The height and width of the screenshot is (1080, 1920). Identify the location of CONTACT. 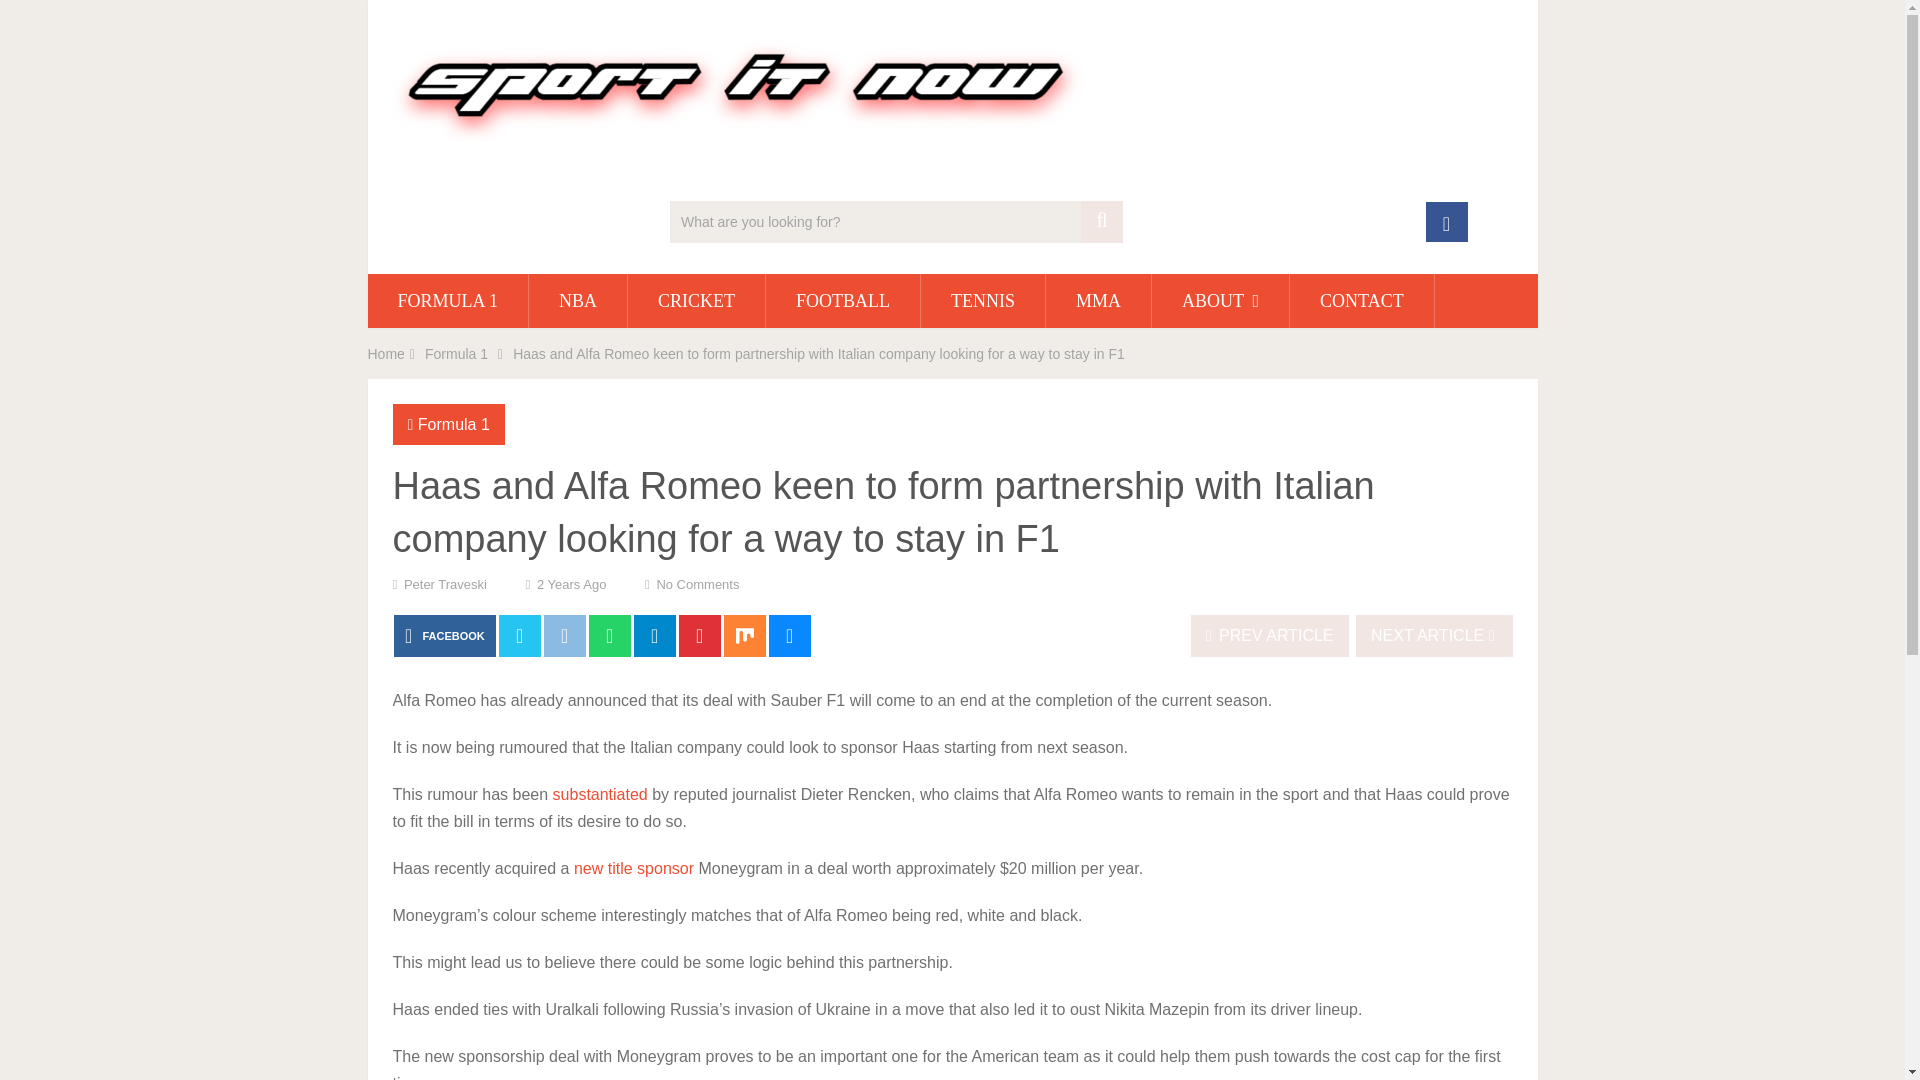
(1362, 301).